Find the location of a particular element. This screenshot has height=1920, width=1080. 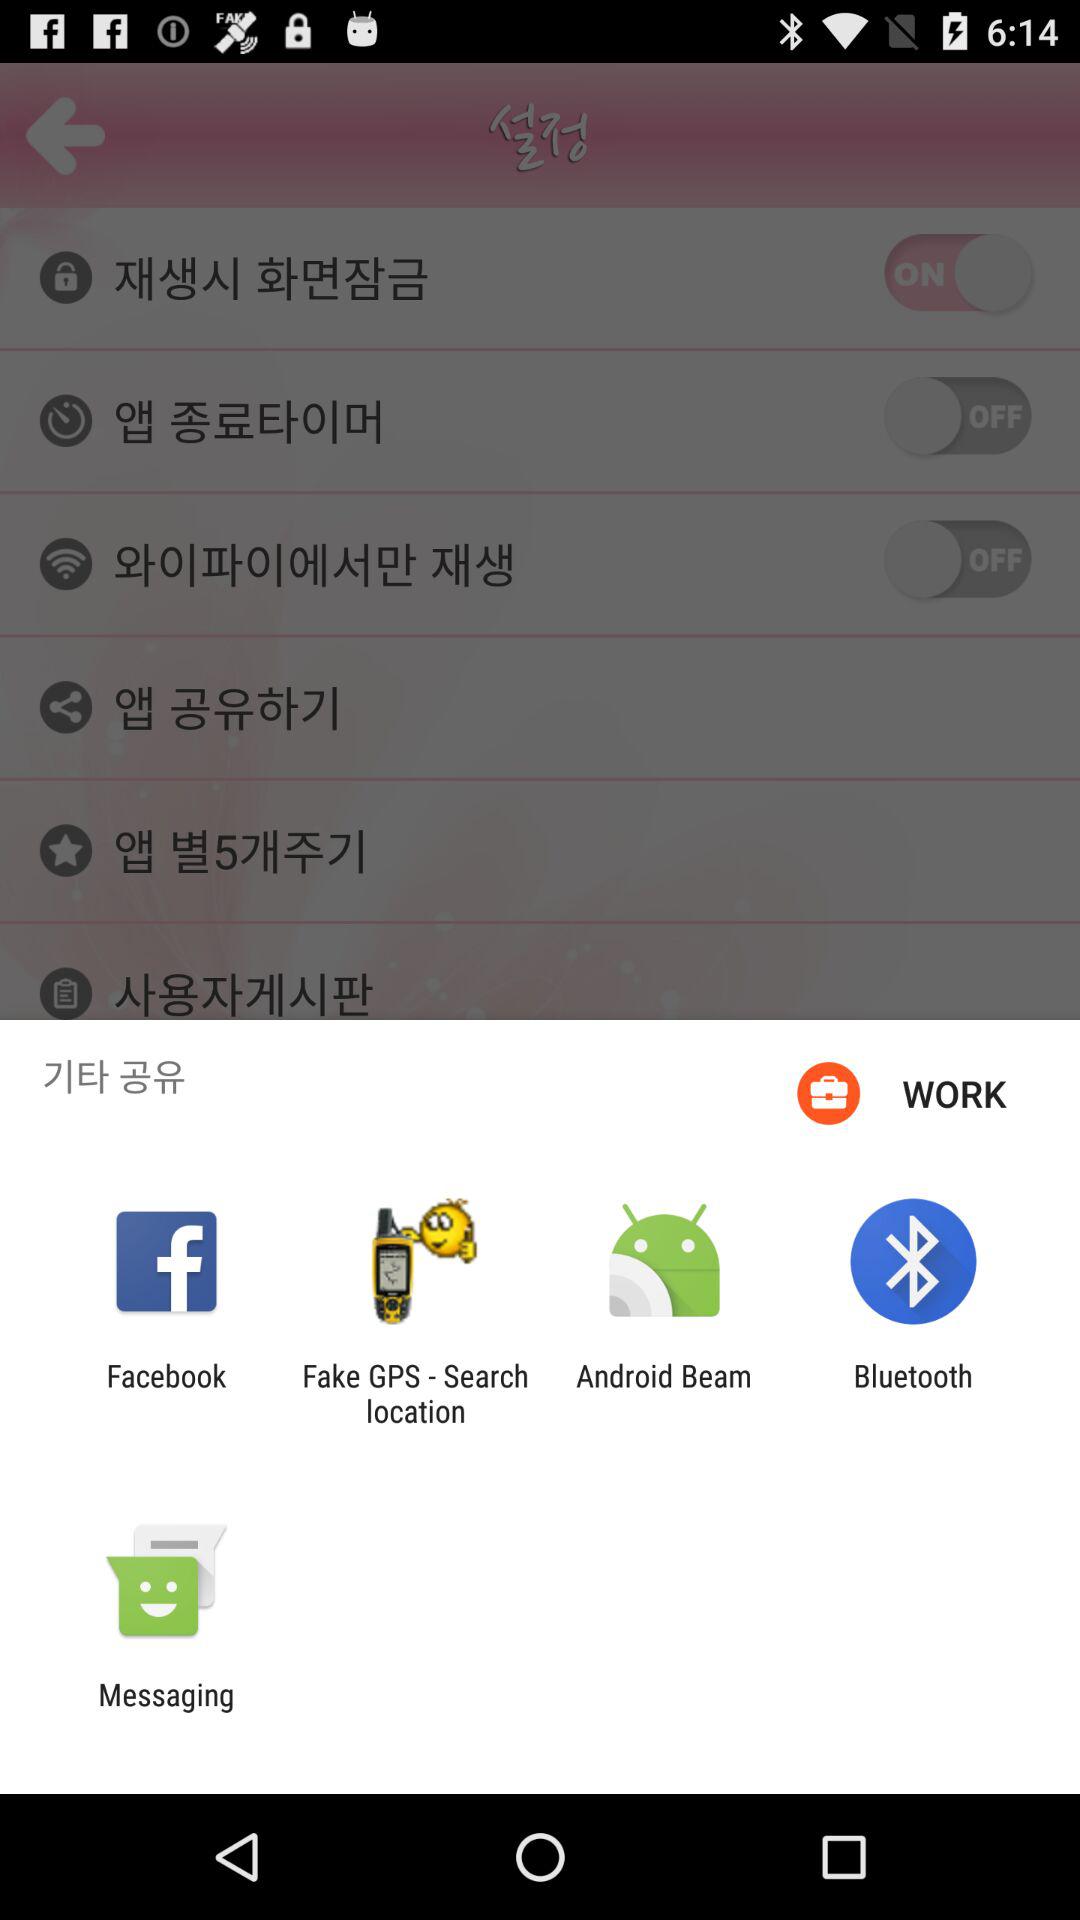

click the facebook item is located at coordinates (166, 1393).